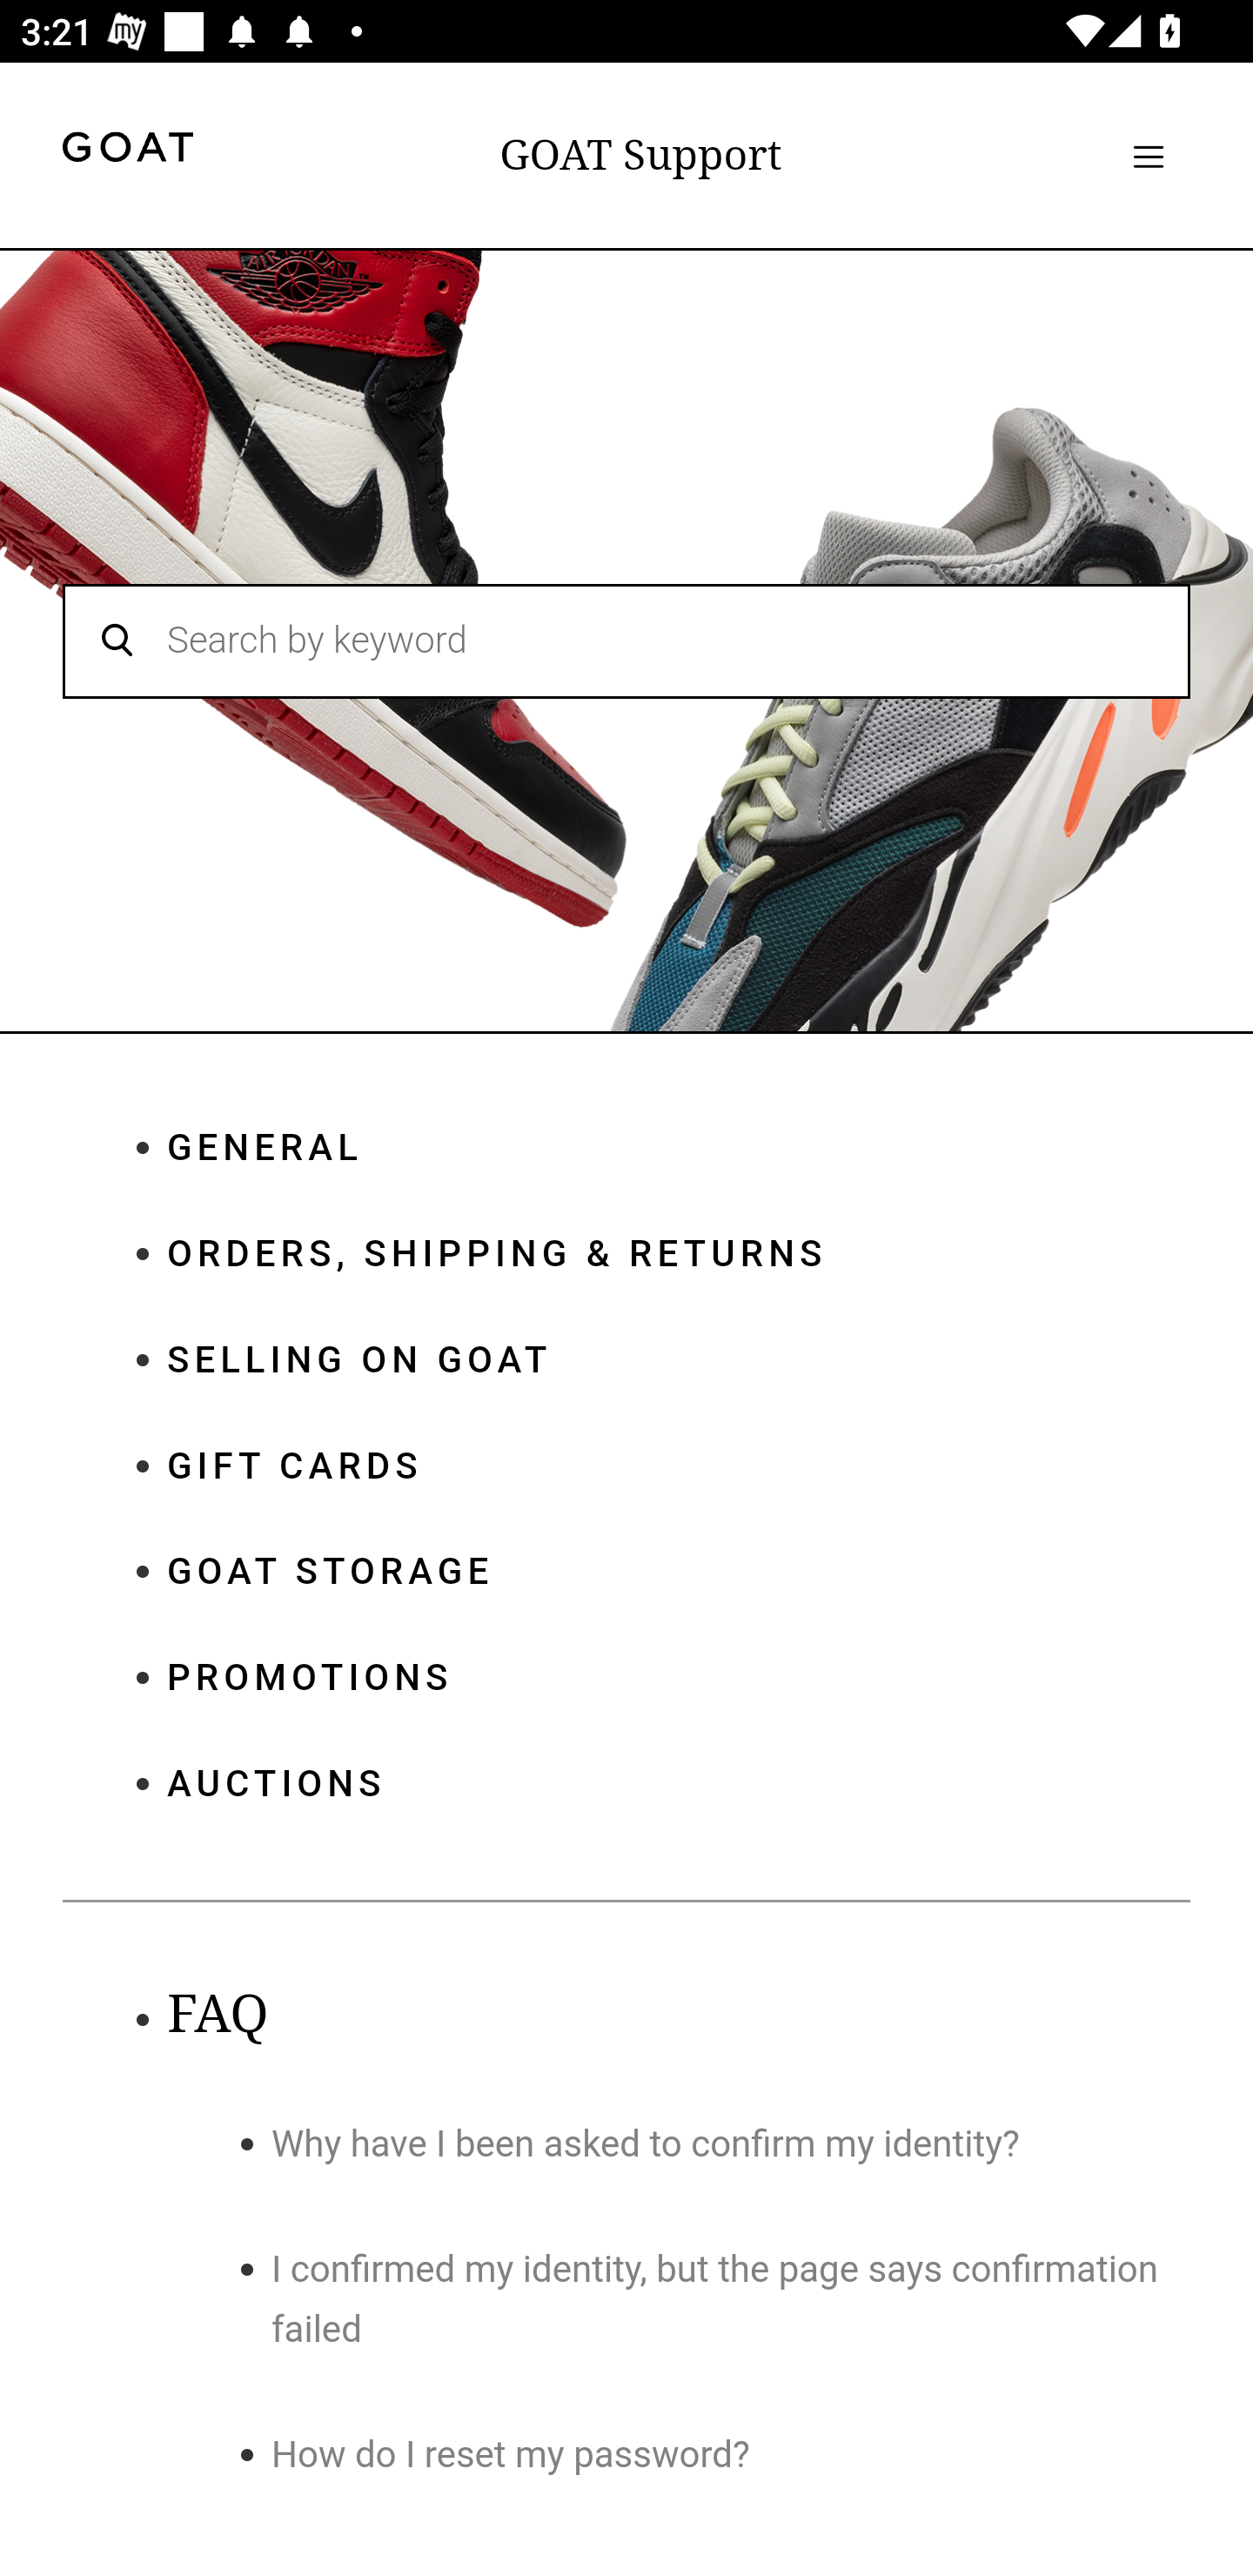 This screenshot has width=1253, height=2576. I want to click on goat header logo, so click(127, 151).